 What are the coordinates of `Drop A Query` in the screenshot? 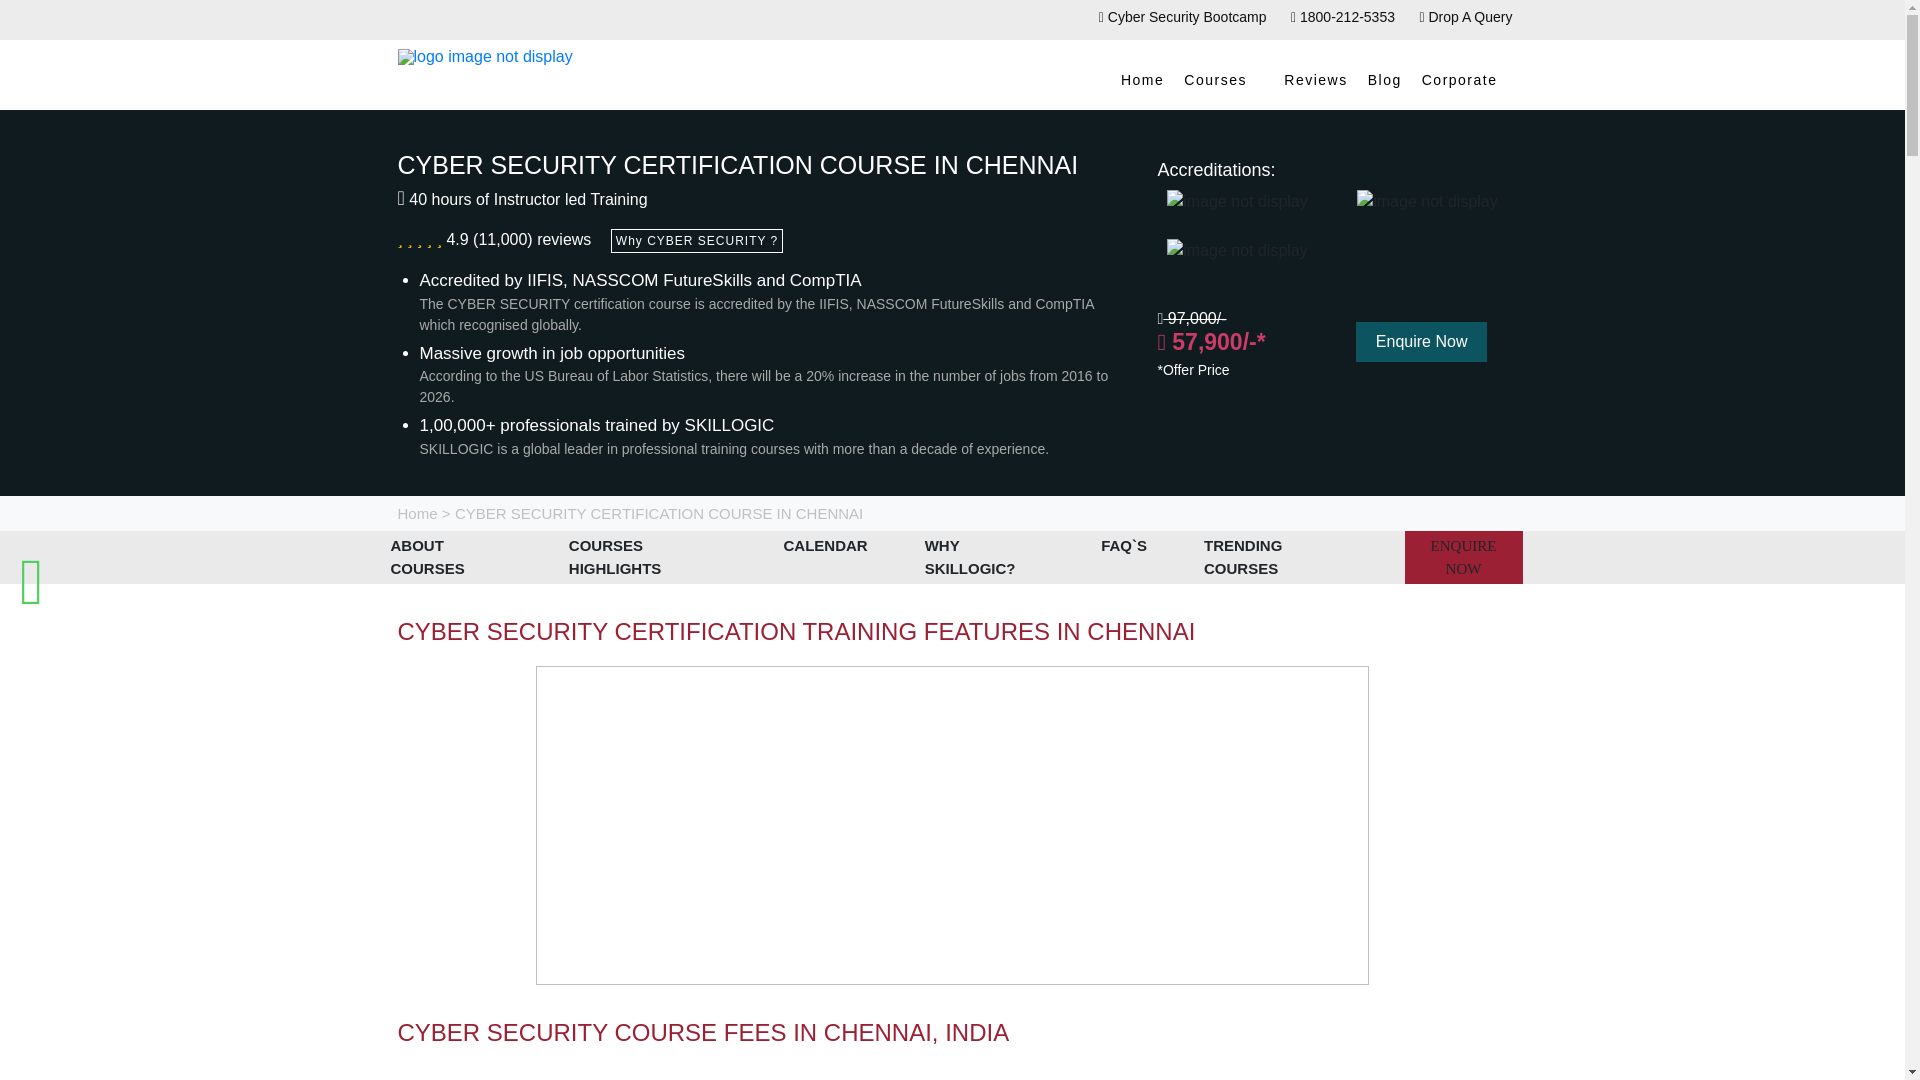 It's located at (1465, 16).